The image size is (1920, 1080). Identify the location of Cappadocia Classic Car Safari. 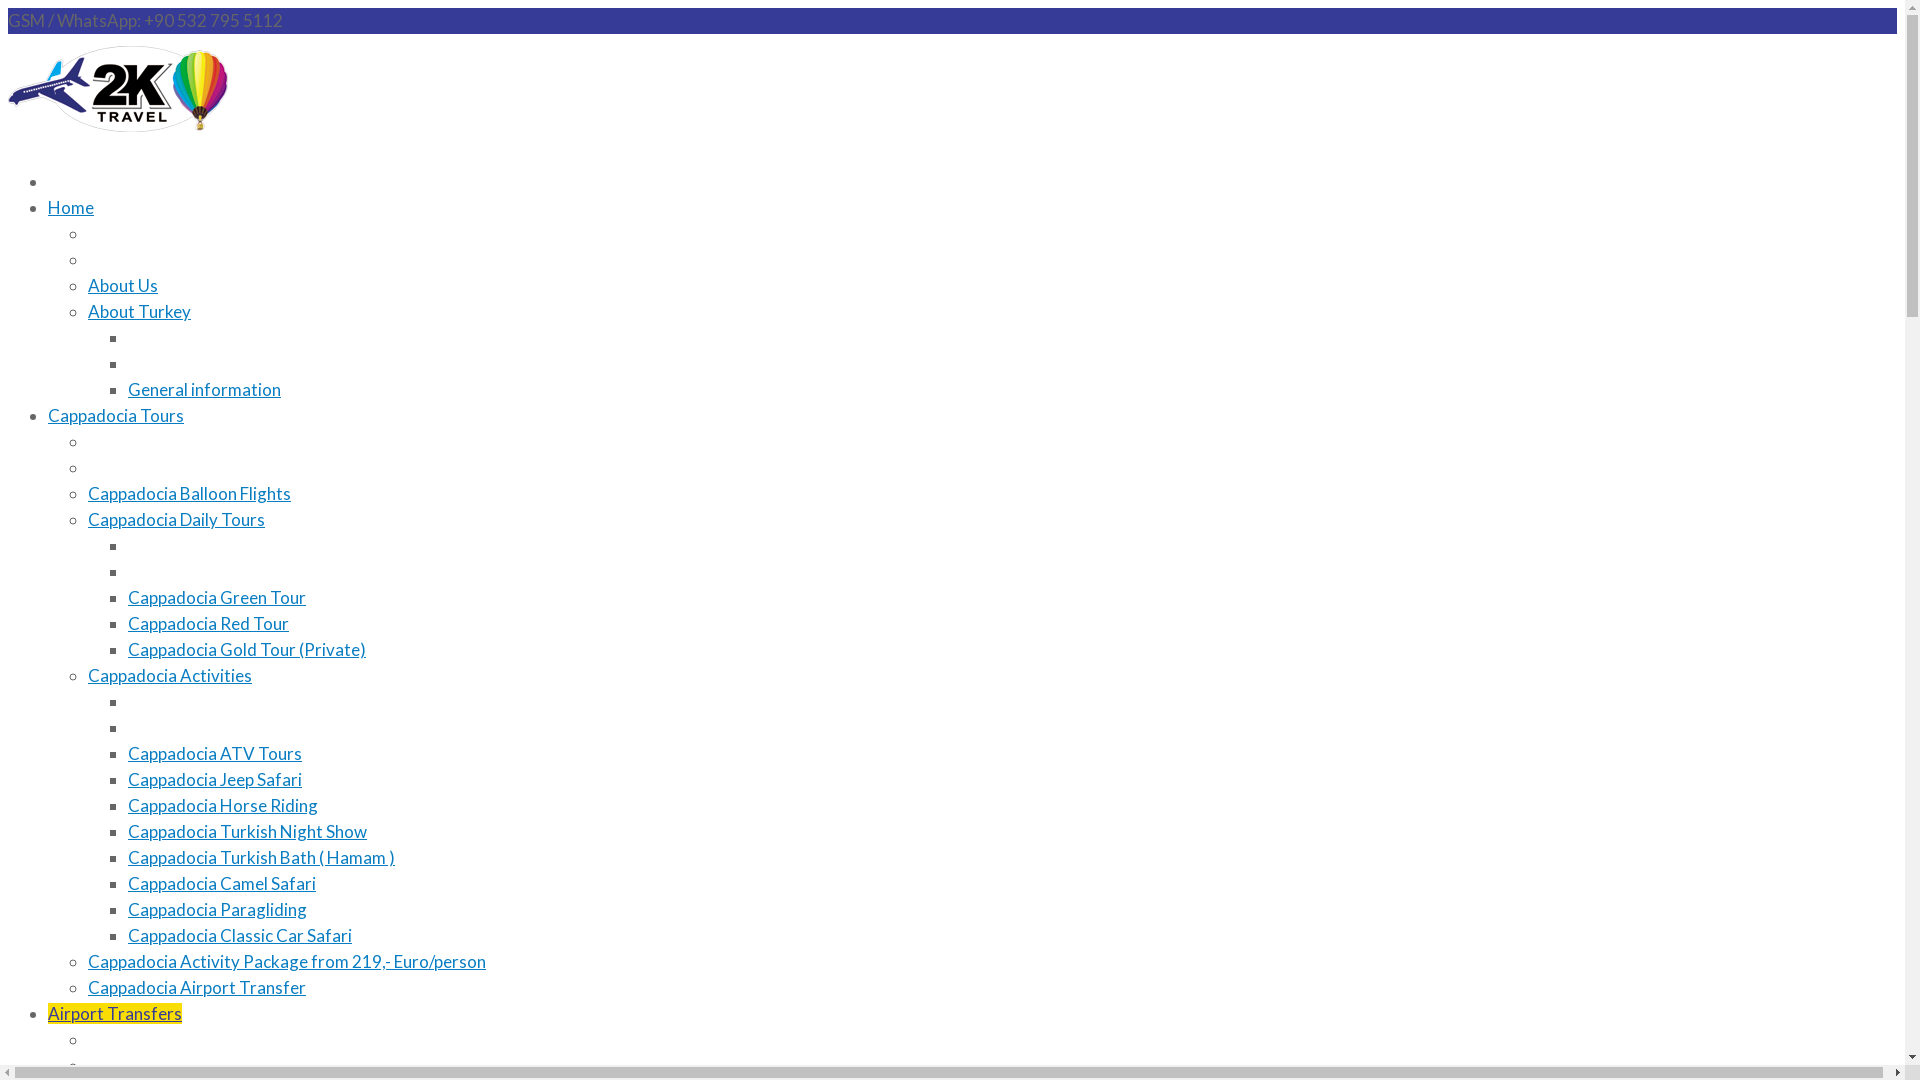
(240, 936).